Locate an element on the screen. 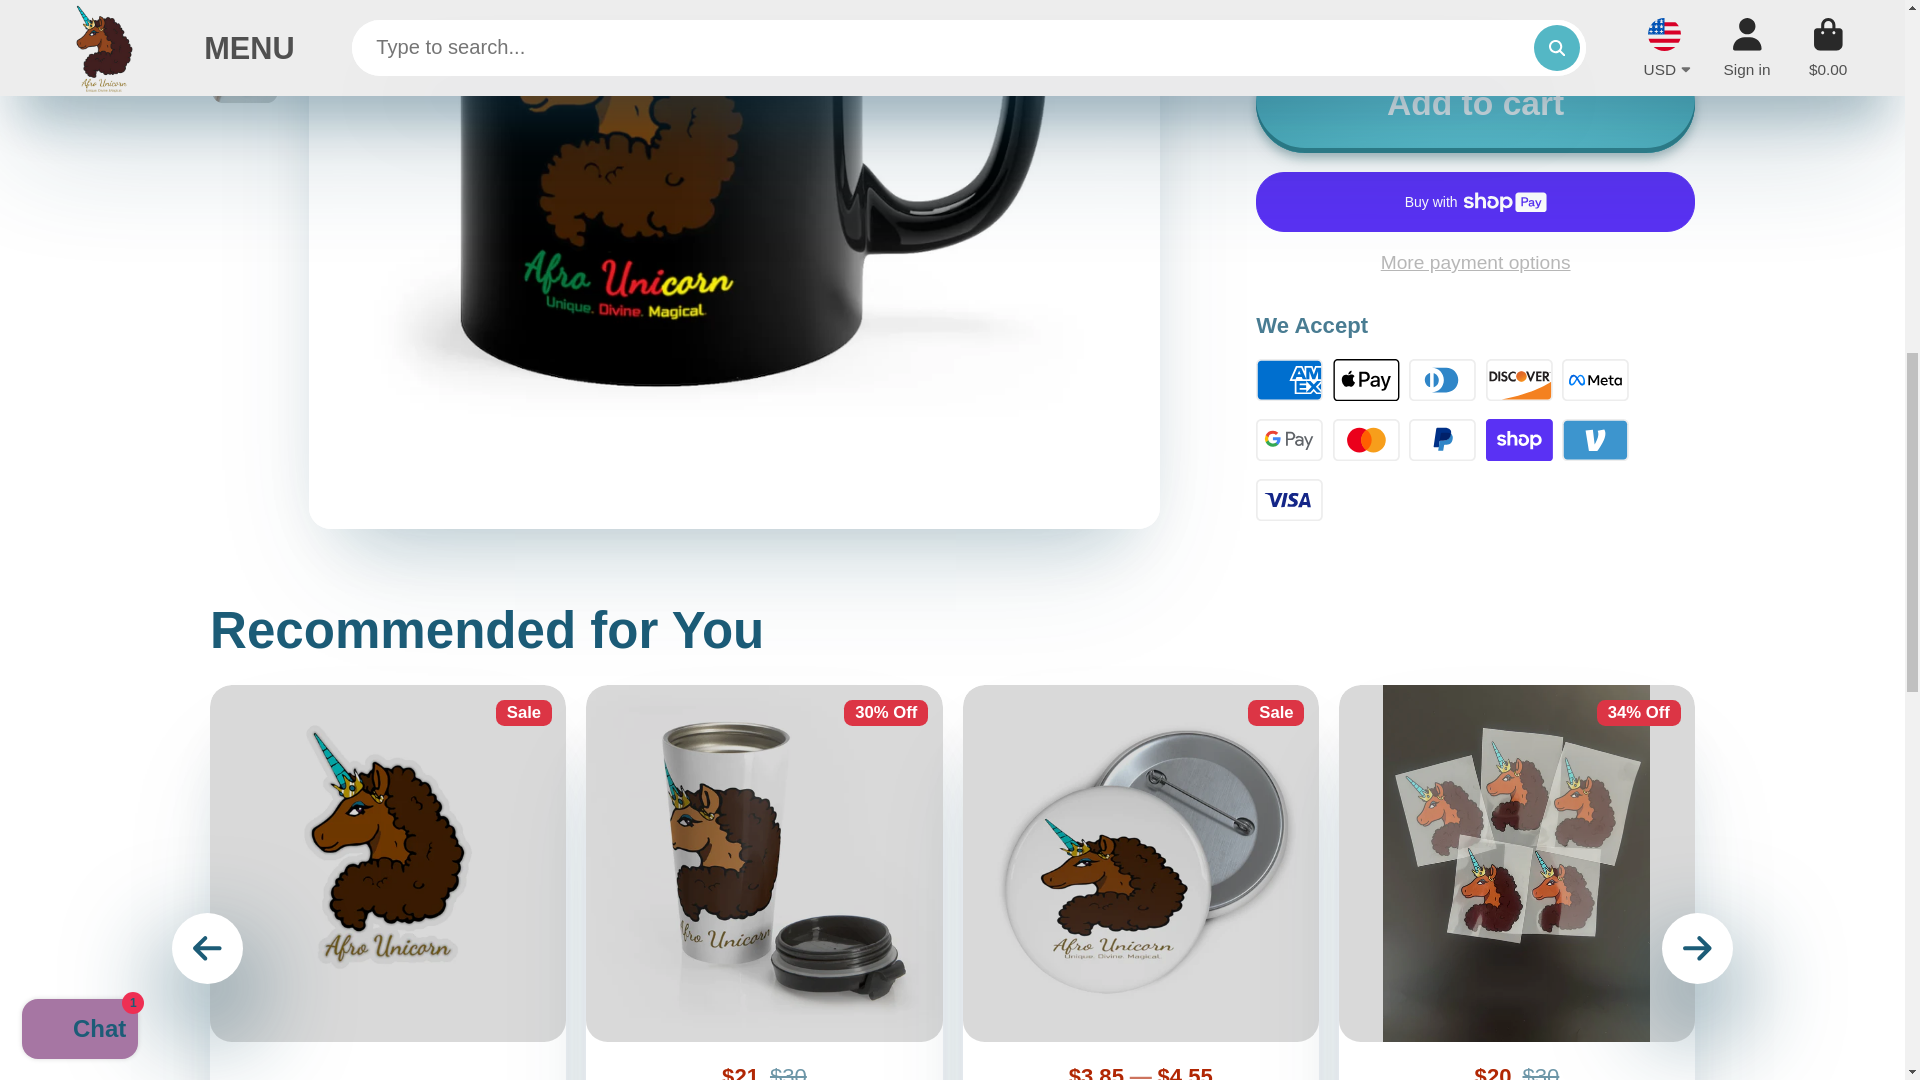  Venmo is located at coordinates (1595, 440).